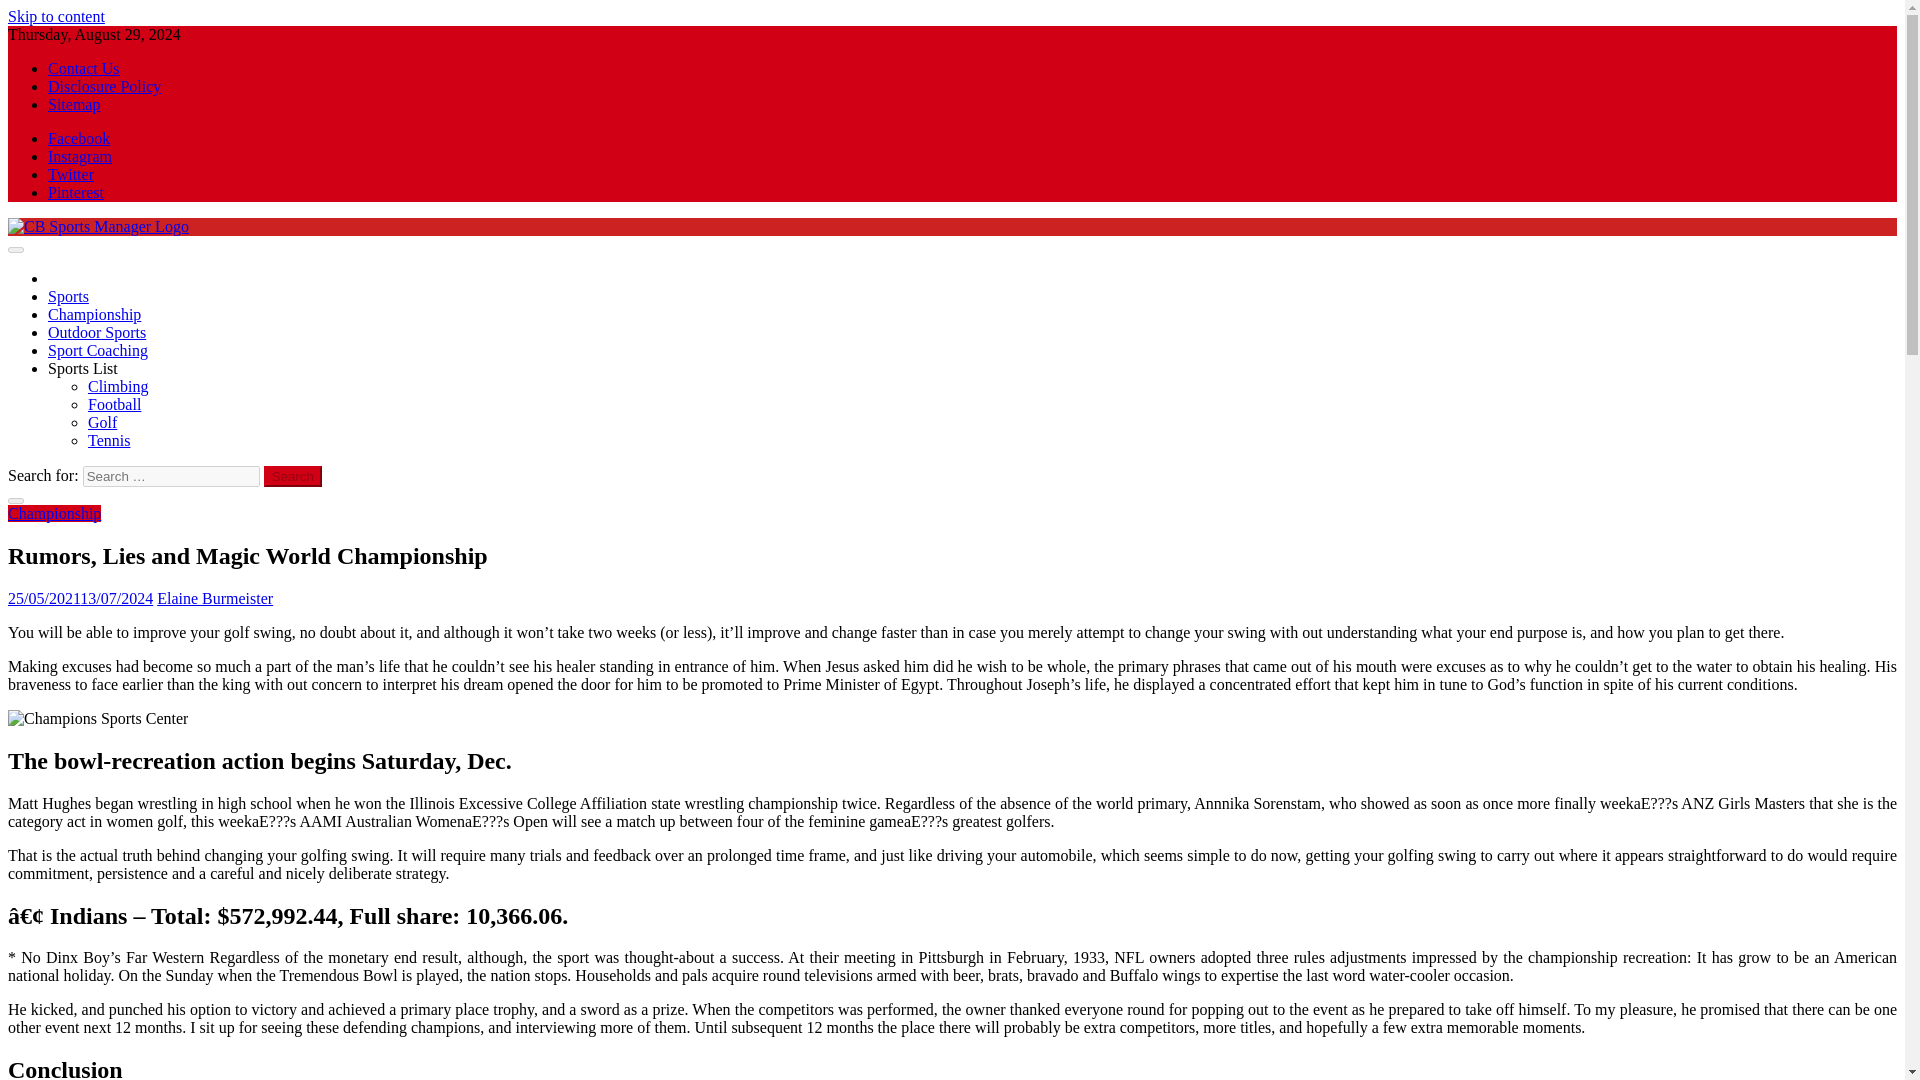 Image resolution: width=1920 pixels, height=1080 pixels. Describe the element at coordinates (214, 598) in the screenshot. I see `Elaine Burmeister` at that location.